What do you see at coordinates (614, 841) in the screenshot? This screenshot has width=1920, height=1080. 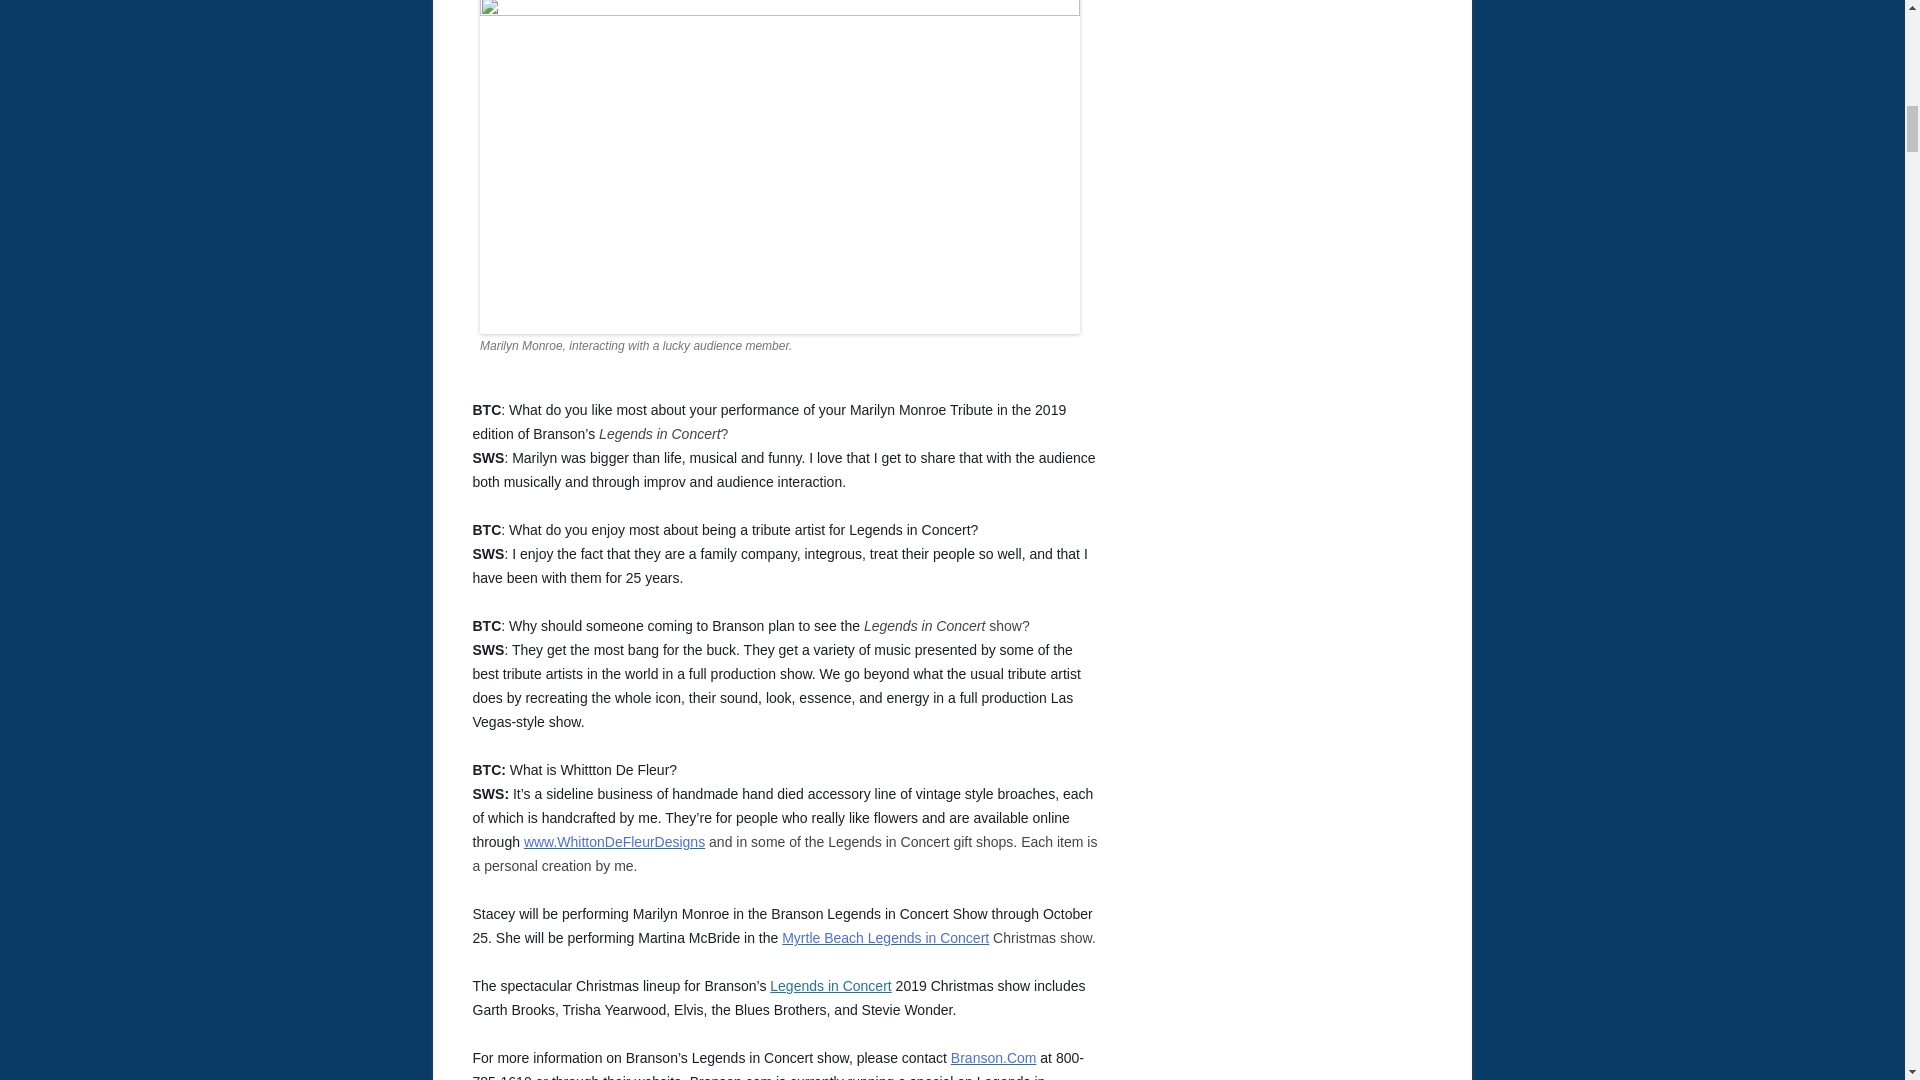 I see `www.WhittonDeFleurDesigns` at bounding box center [614, 841].